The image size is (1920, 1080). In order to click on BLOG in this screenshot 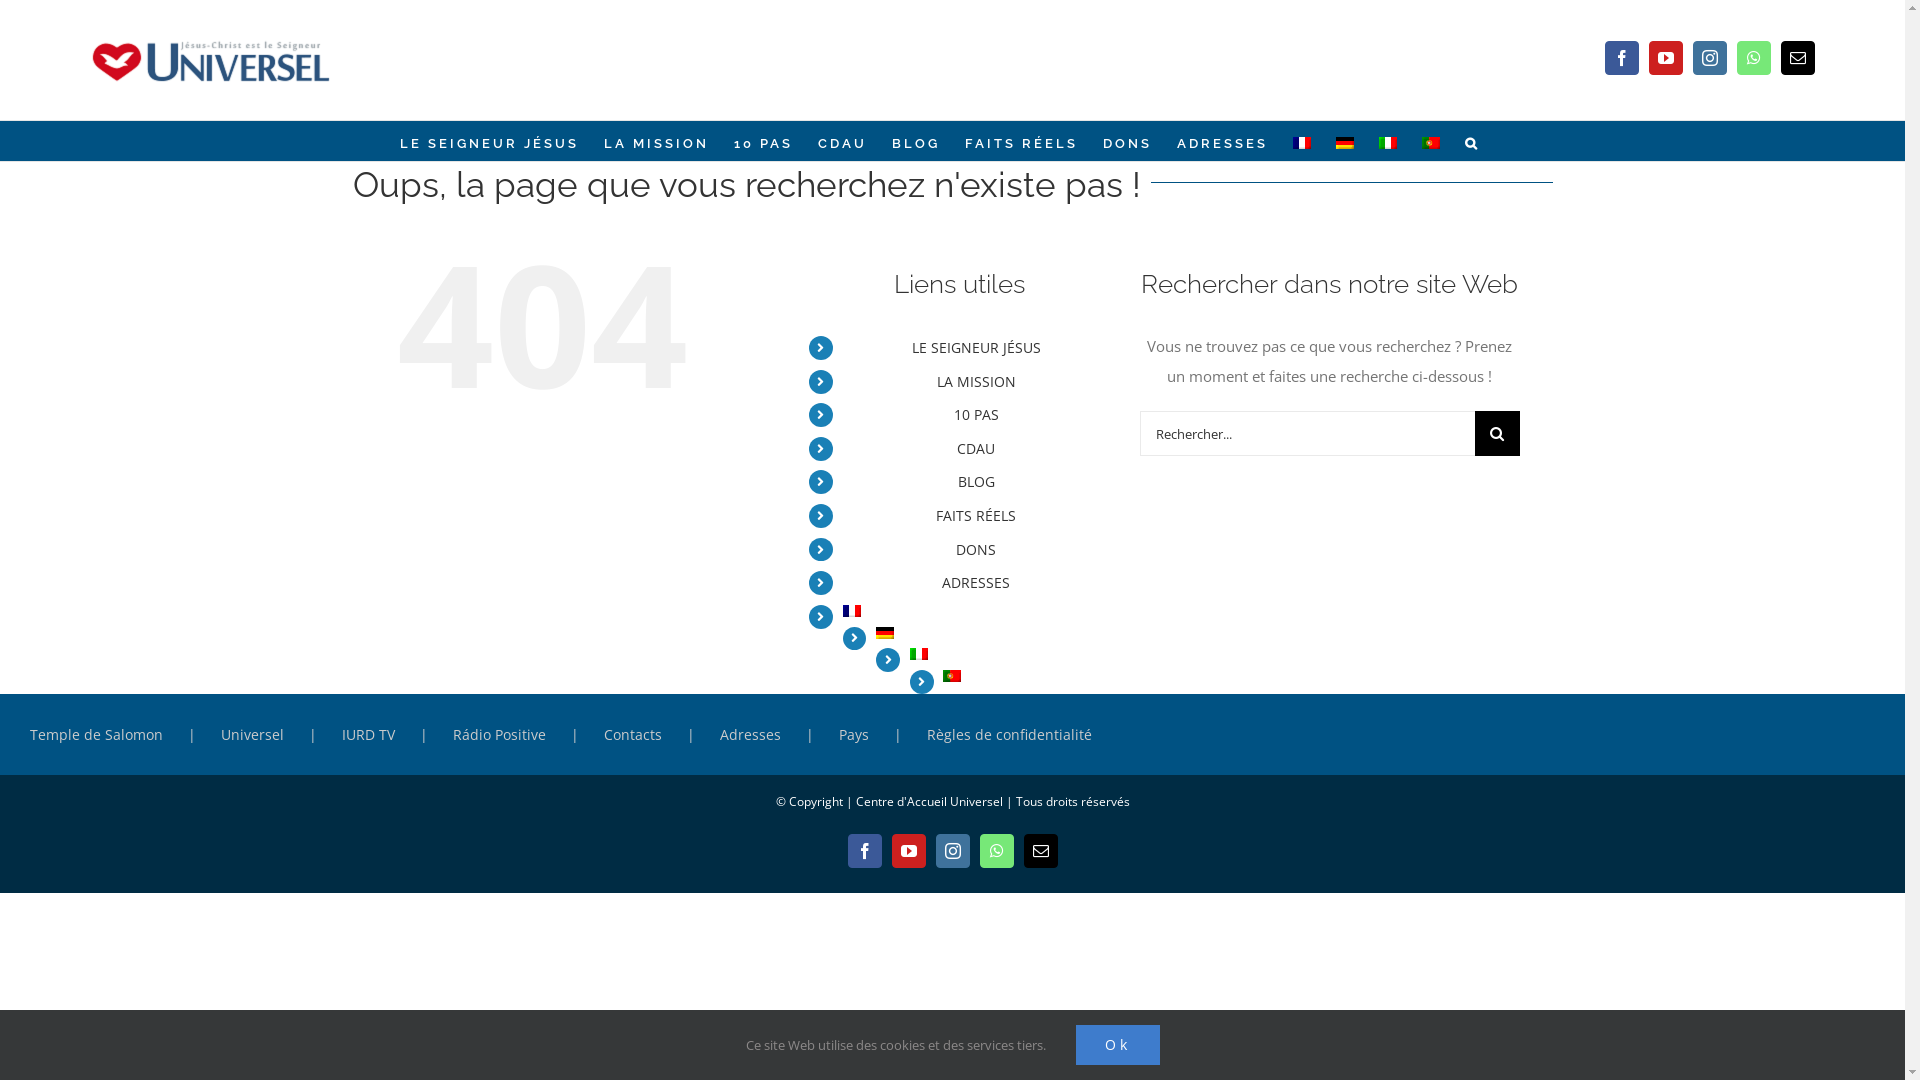, I will do `click(916, 141)`.